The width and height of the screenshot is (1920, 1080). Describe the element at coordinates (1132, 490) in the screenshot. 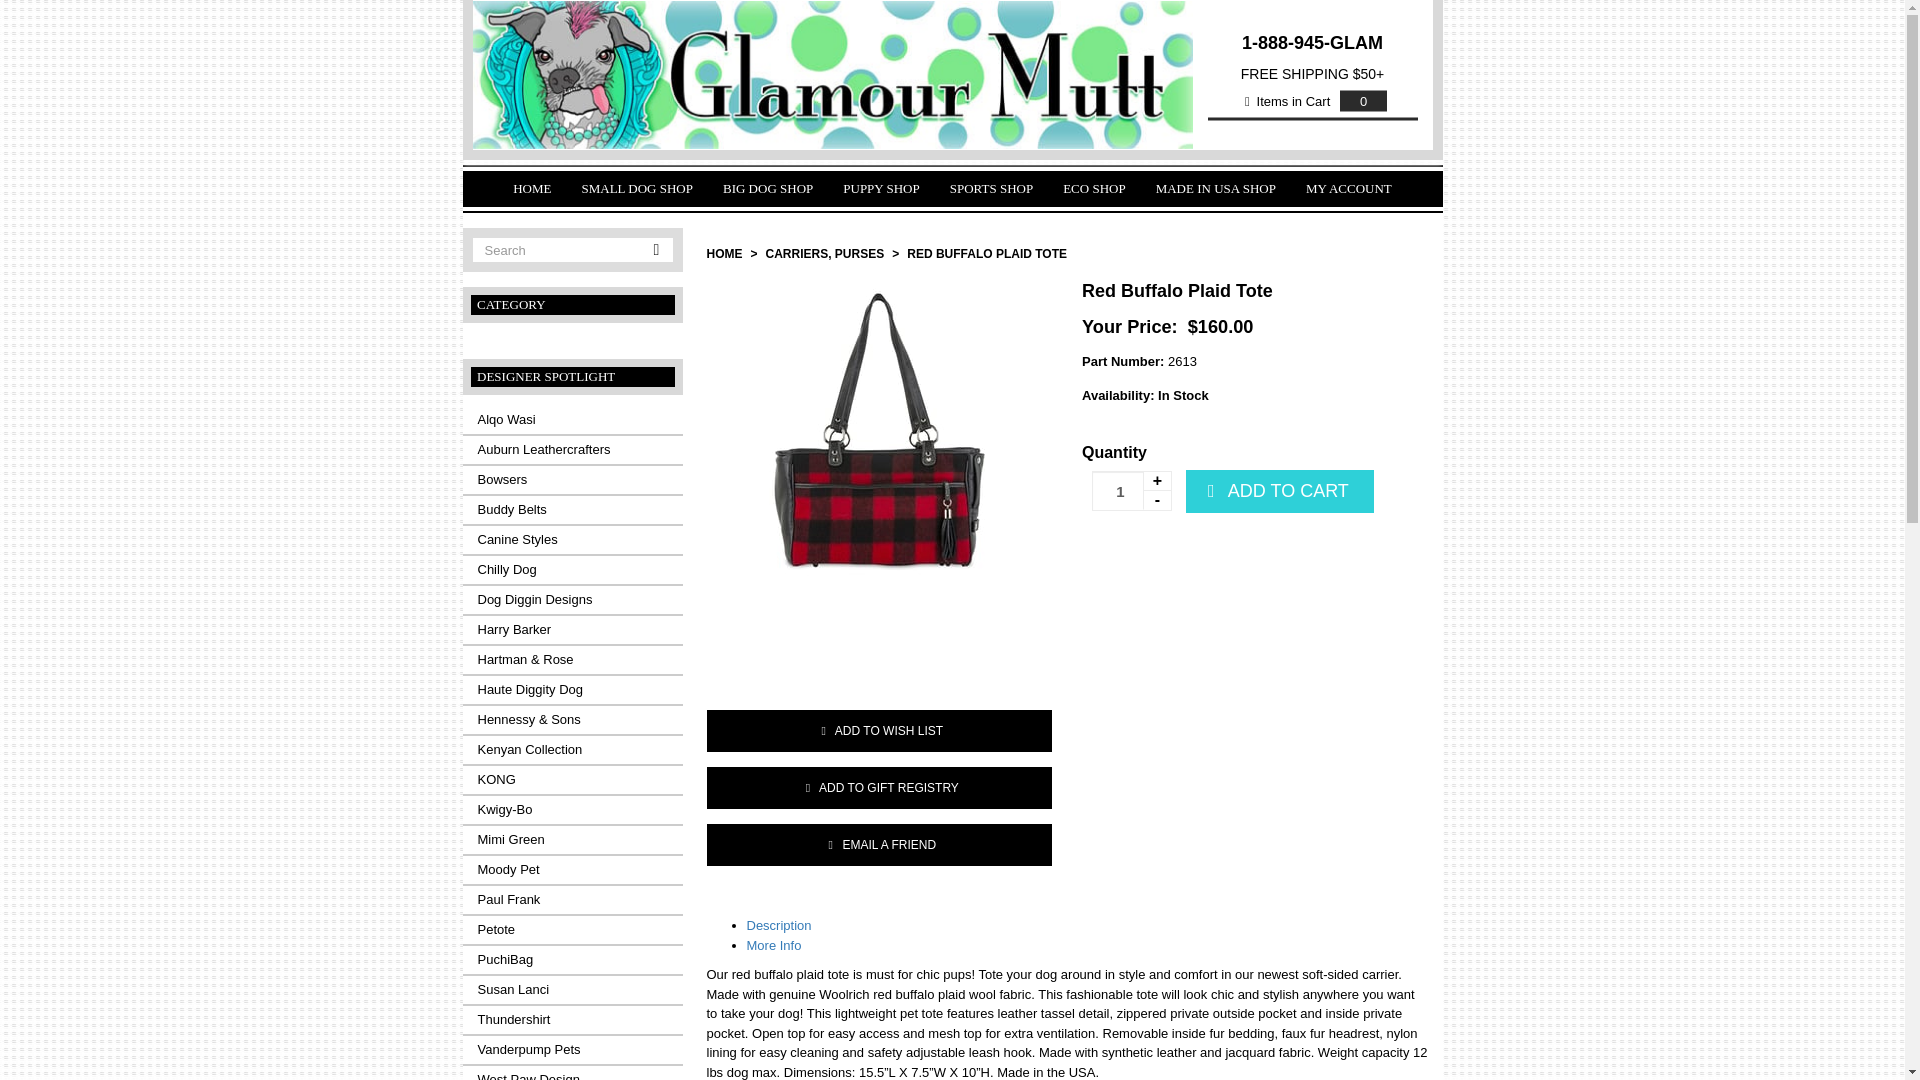

I see `1` at that location.